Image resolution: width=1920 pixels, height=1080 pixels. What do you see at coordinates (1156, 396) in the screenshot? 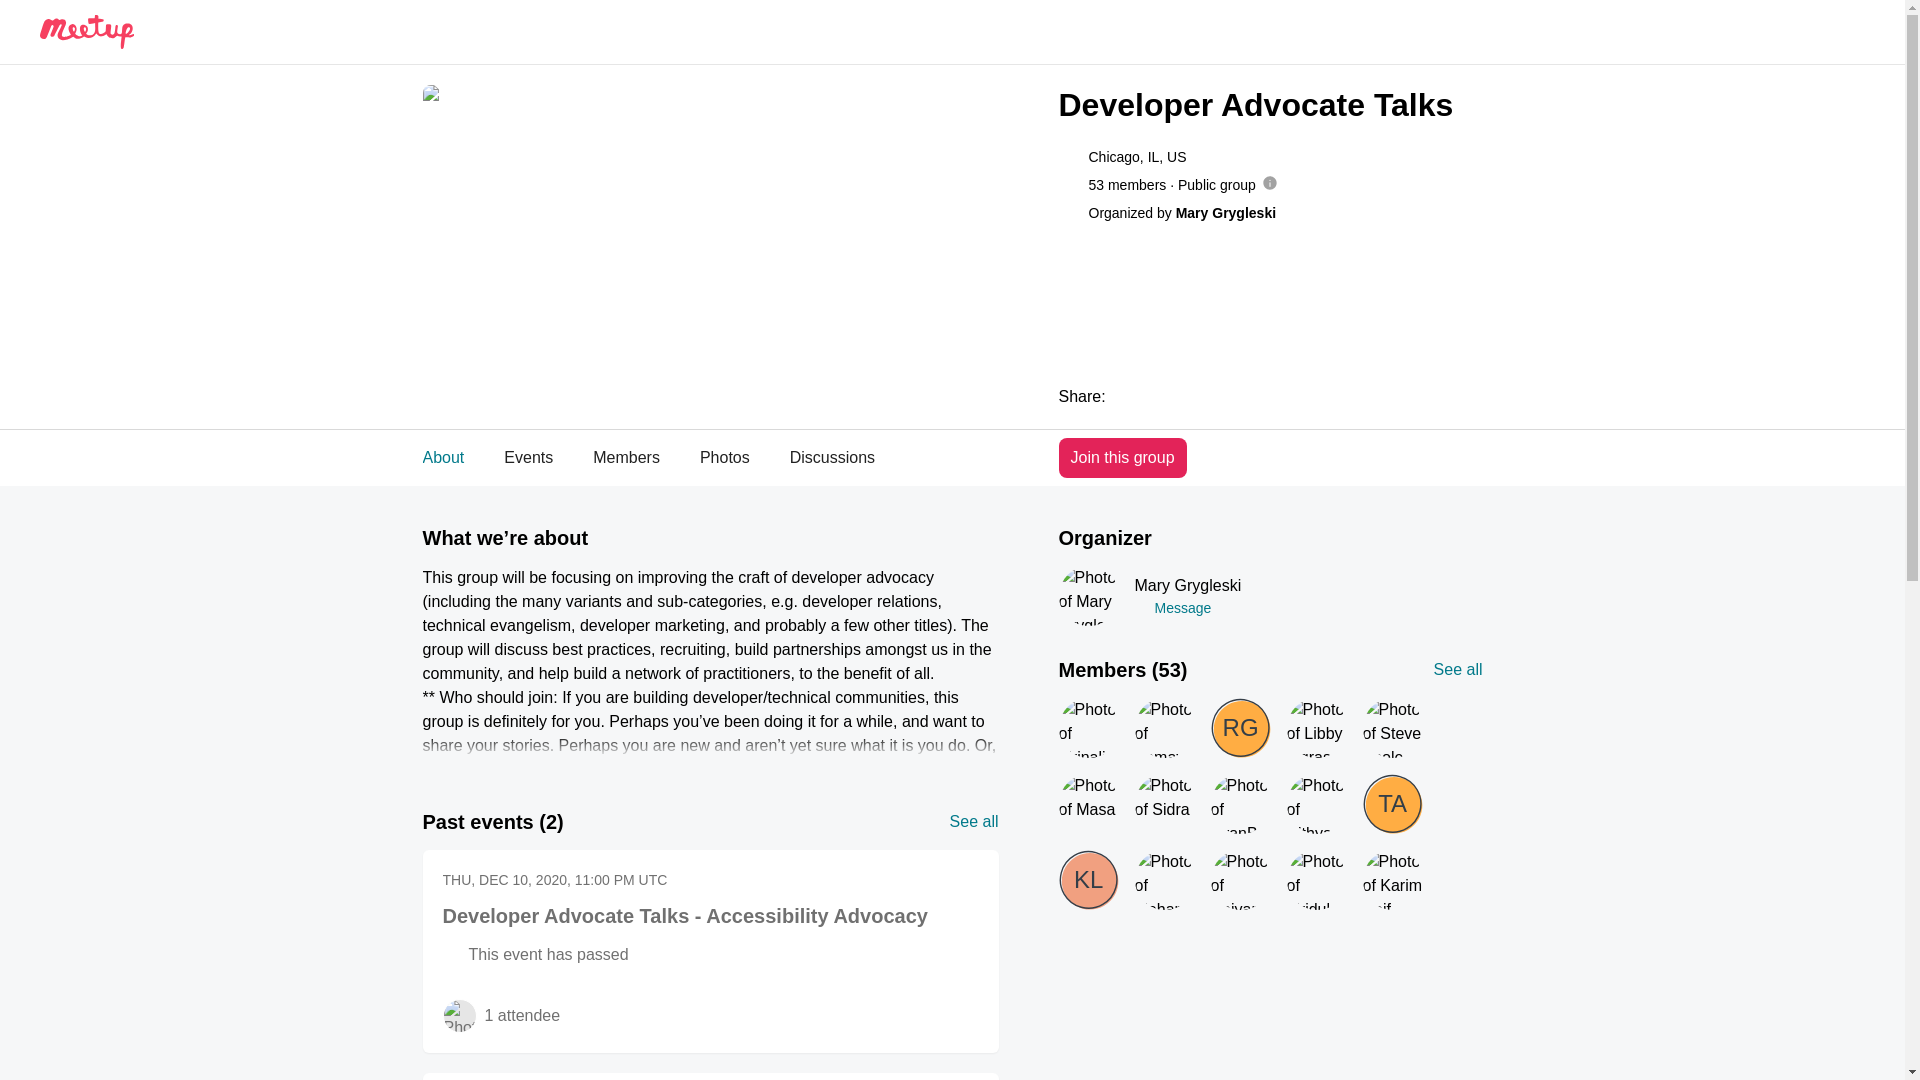
I see `Facebook` at bounding box center [1156, 396].